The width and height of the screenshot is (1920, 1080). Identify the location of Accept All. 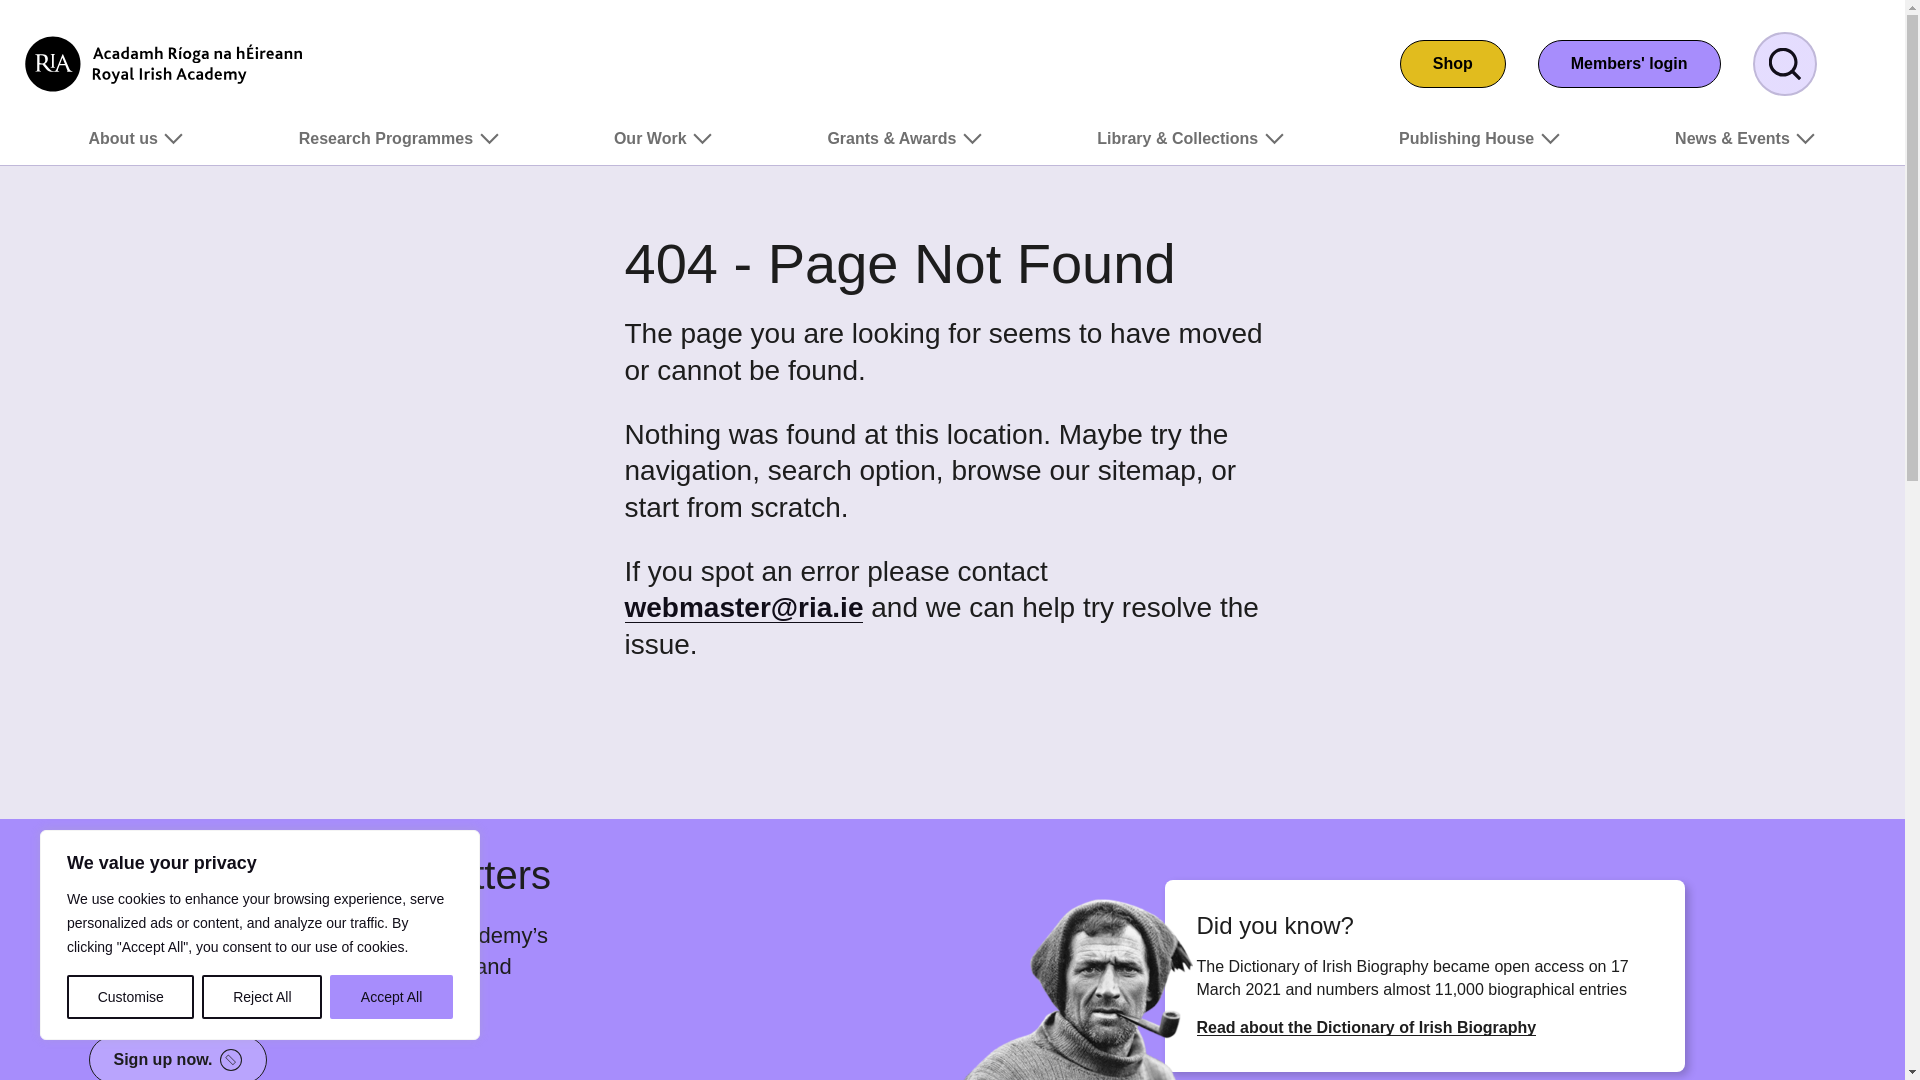
(392, 997).